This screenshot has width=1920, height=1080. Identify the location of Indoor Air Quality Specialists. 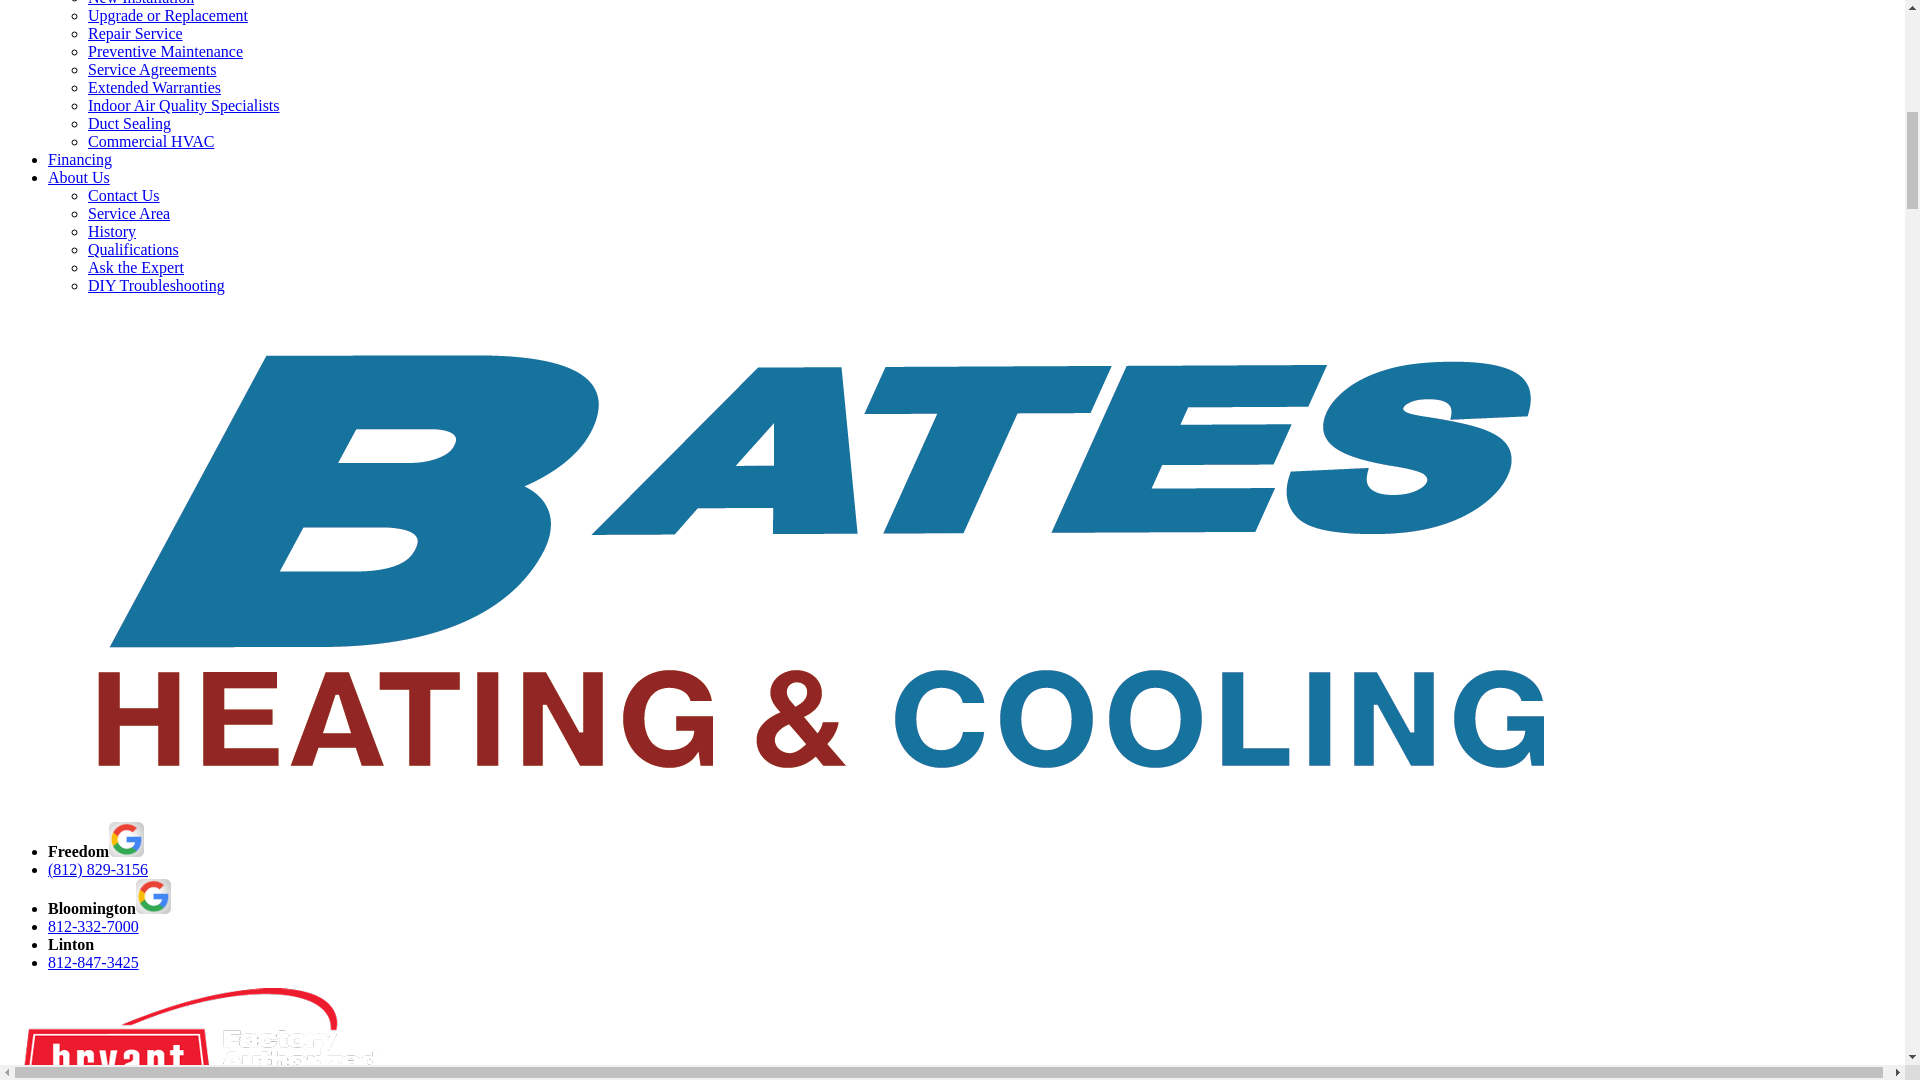
(184, 106).